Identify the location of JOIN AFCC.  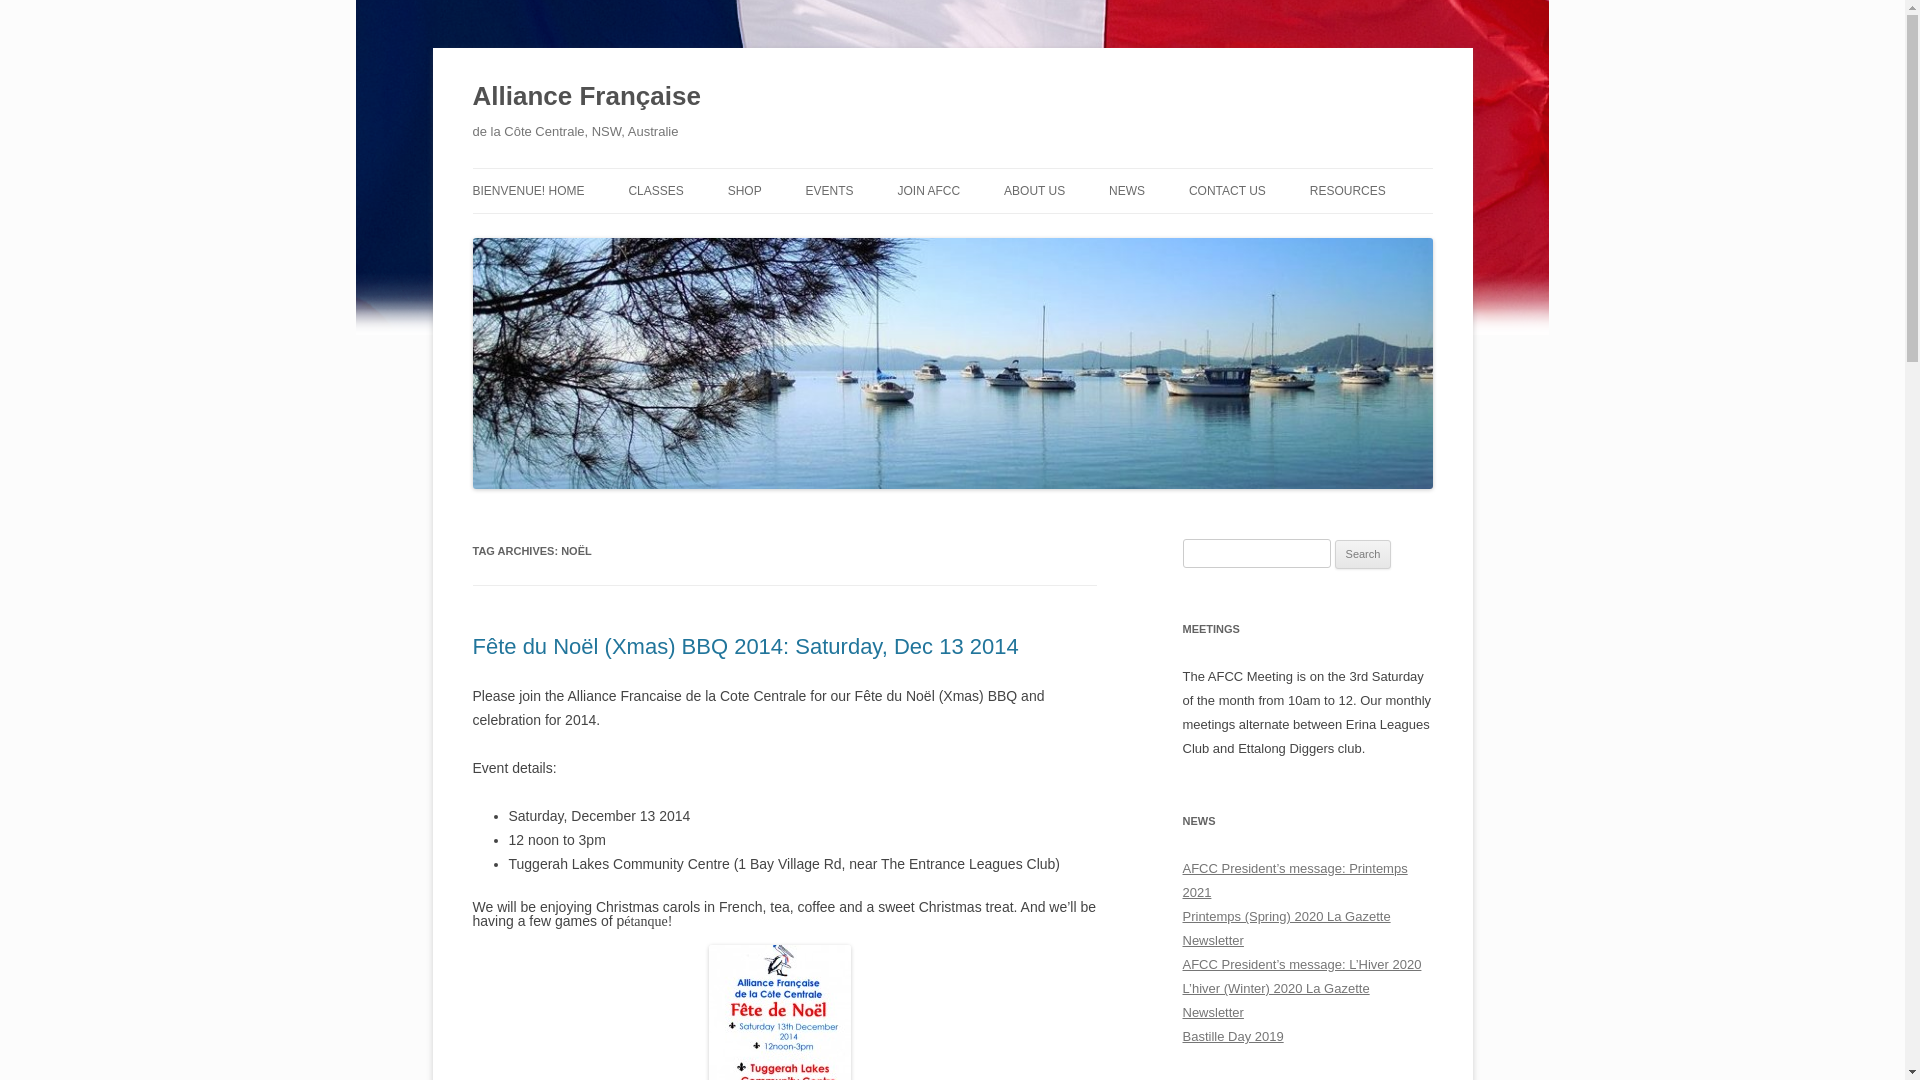
(928, 191).